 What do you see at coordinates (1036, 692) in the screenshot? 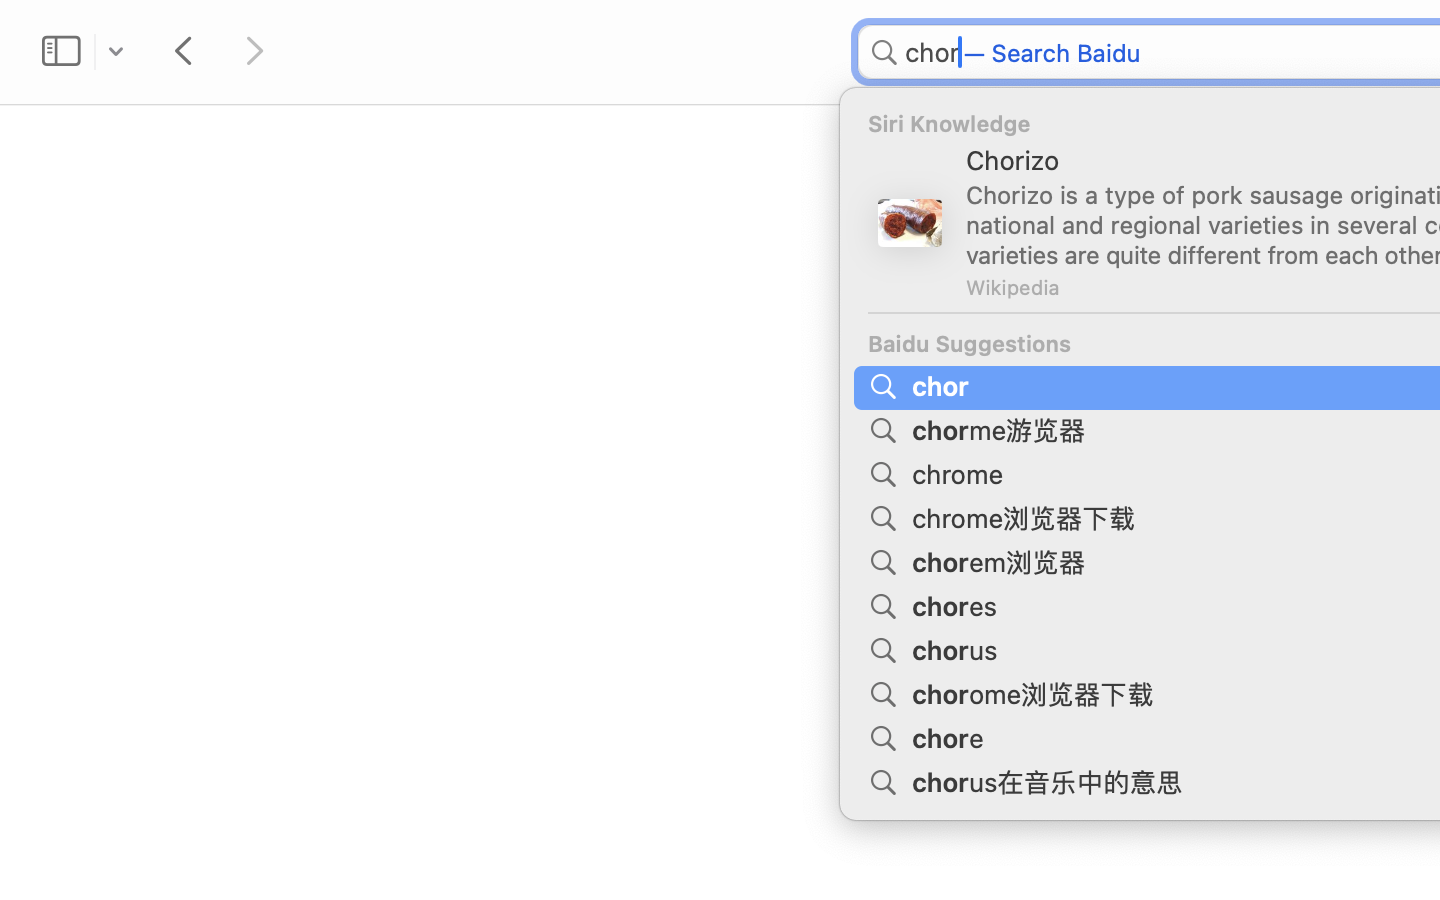
I see `chorome浏览器下载` at bounding box center [1036, 692].